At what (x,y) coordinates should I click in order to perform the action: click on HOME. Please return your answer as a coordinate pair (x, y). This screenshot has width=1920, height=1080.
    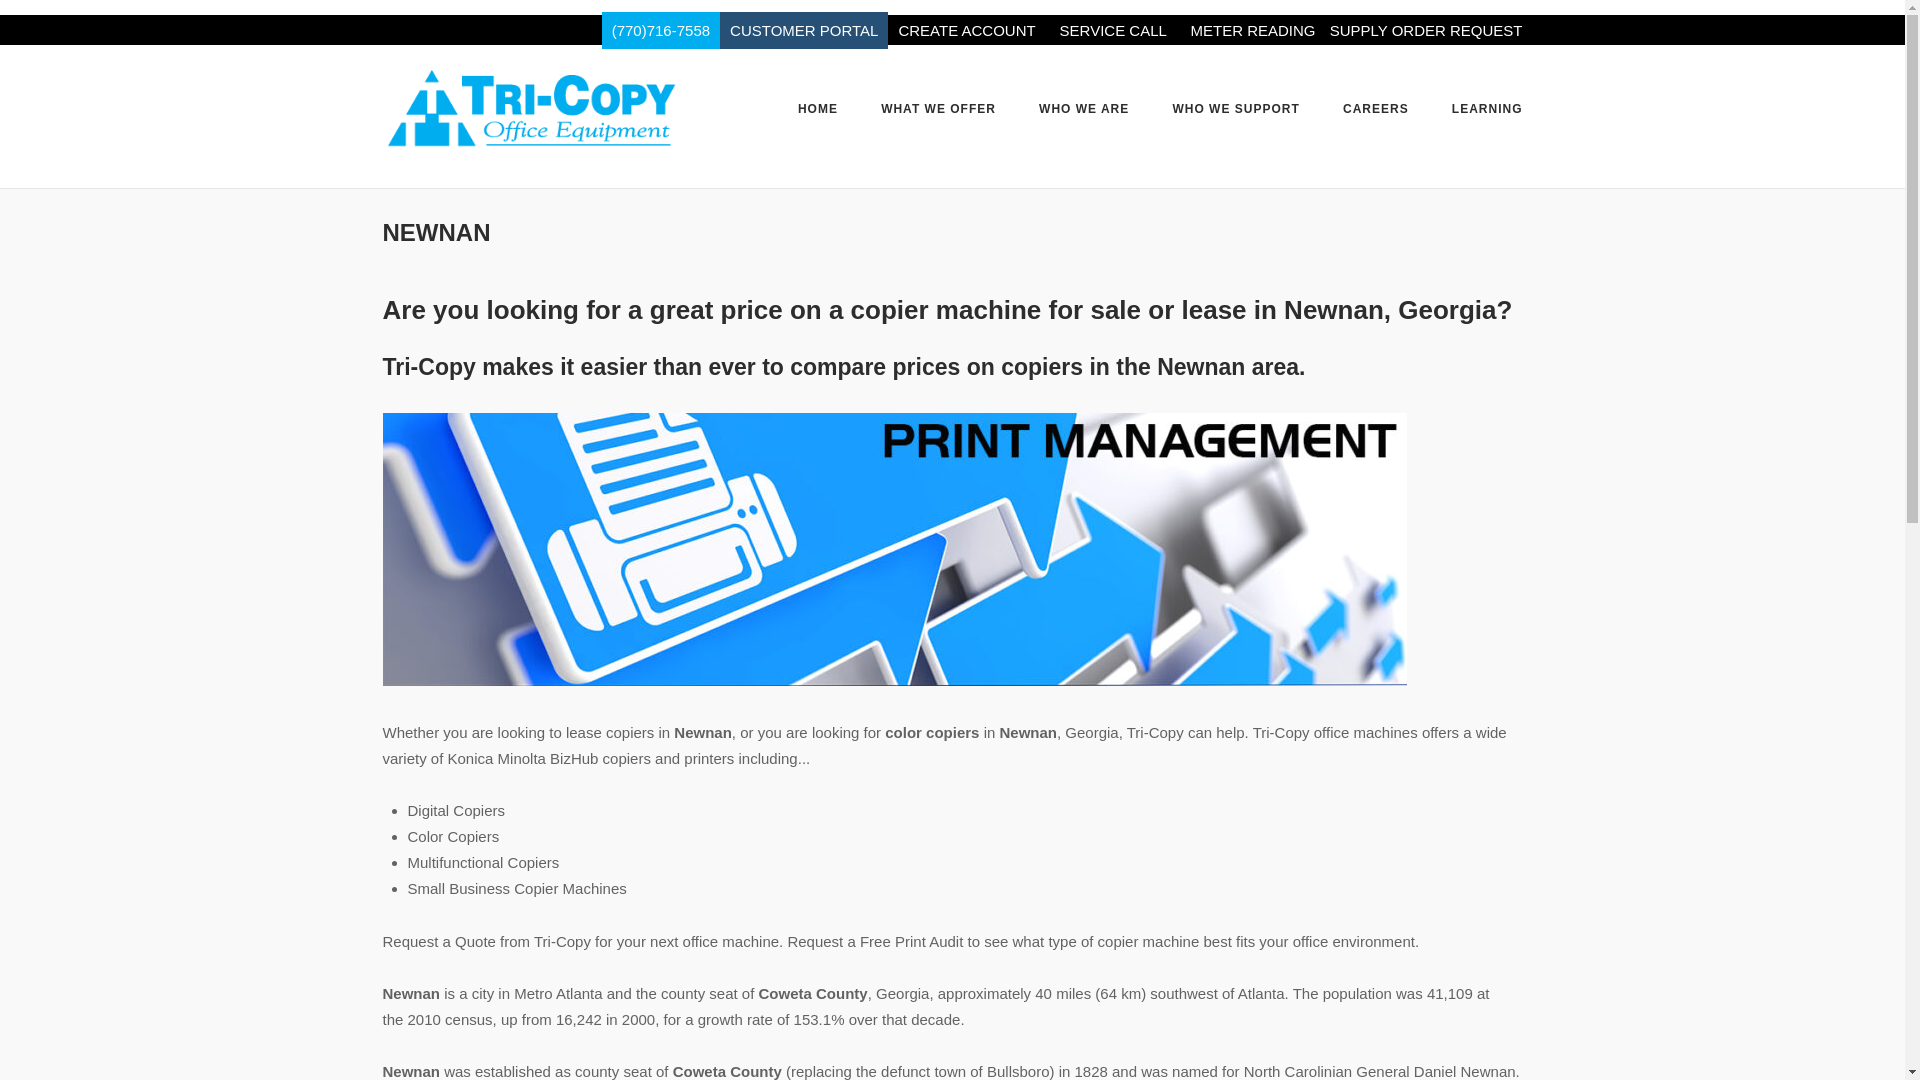
    Looking at the image, I should click on (818, 112).